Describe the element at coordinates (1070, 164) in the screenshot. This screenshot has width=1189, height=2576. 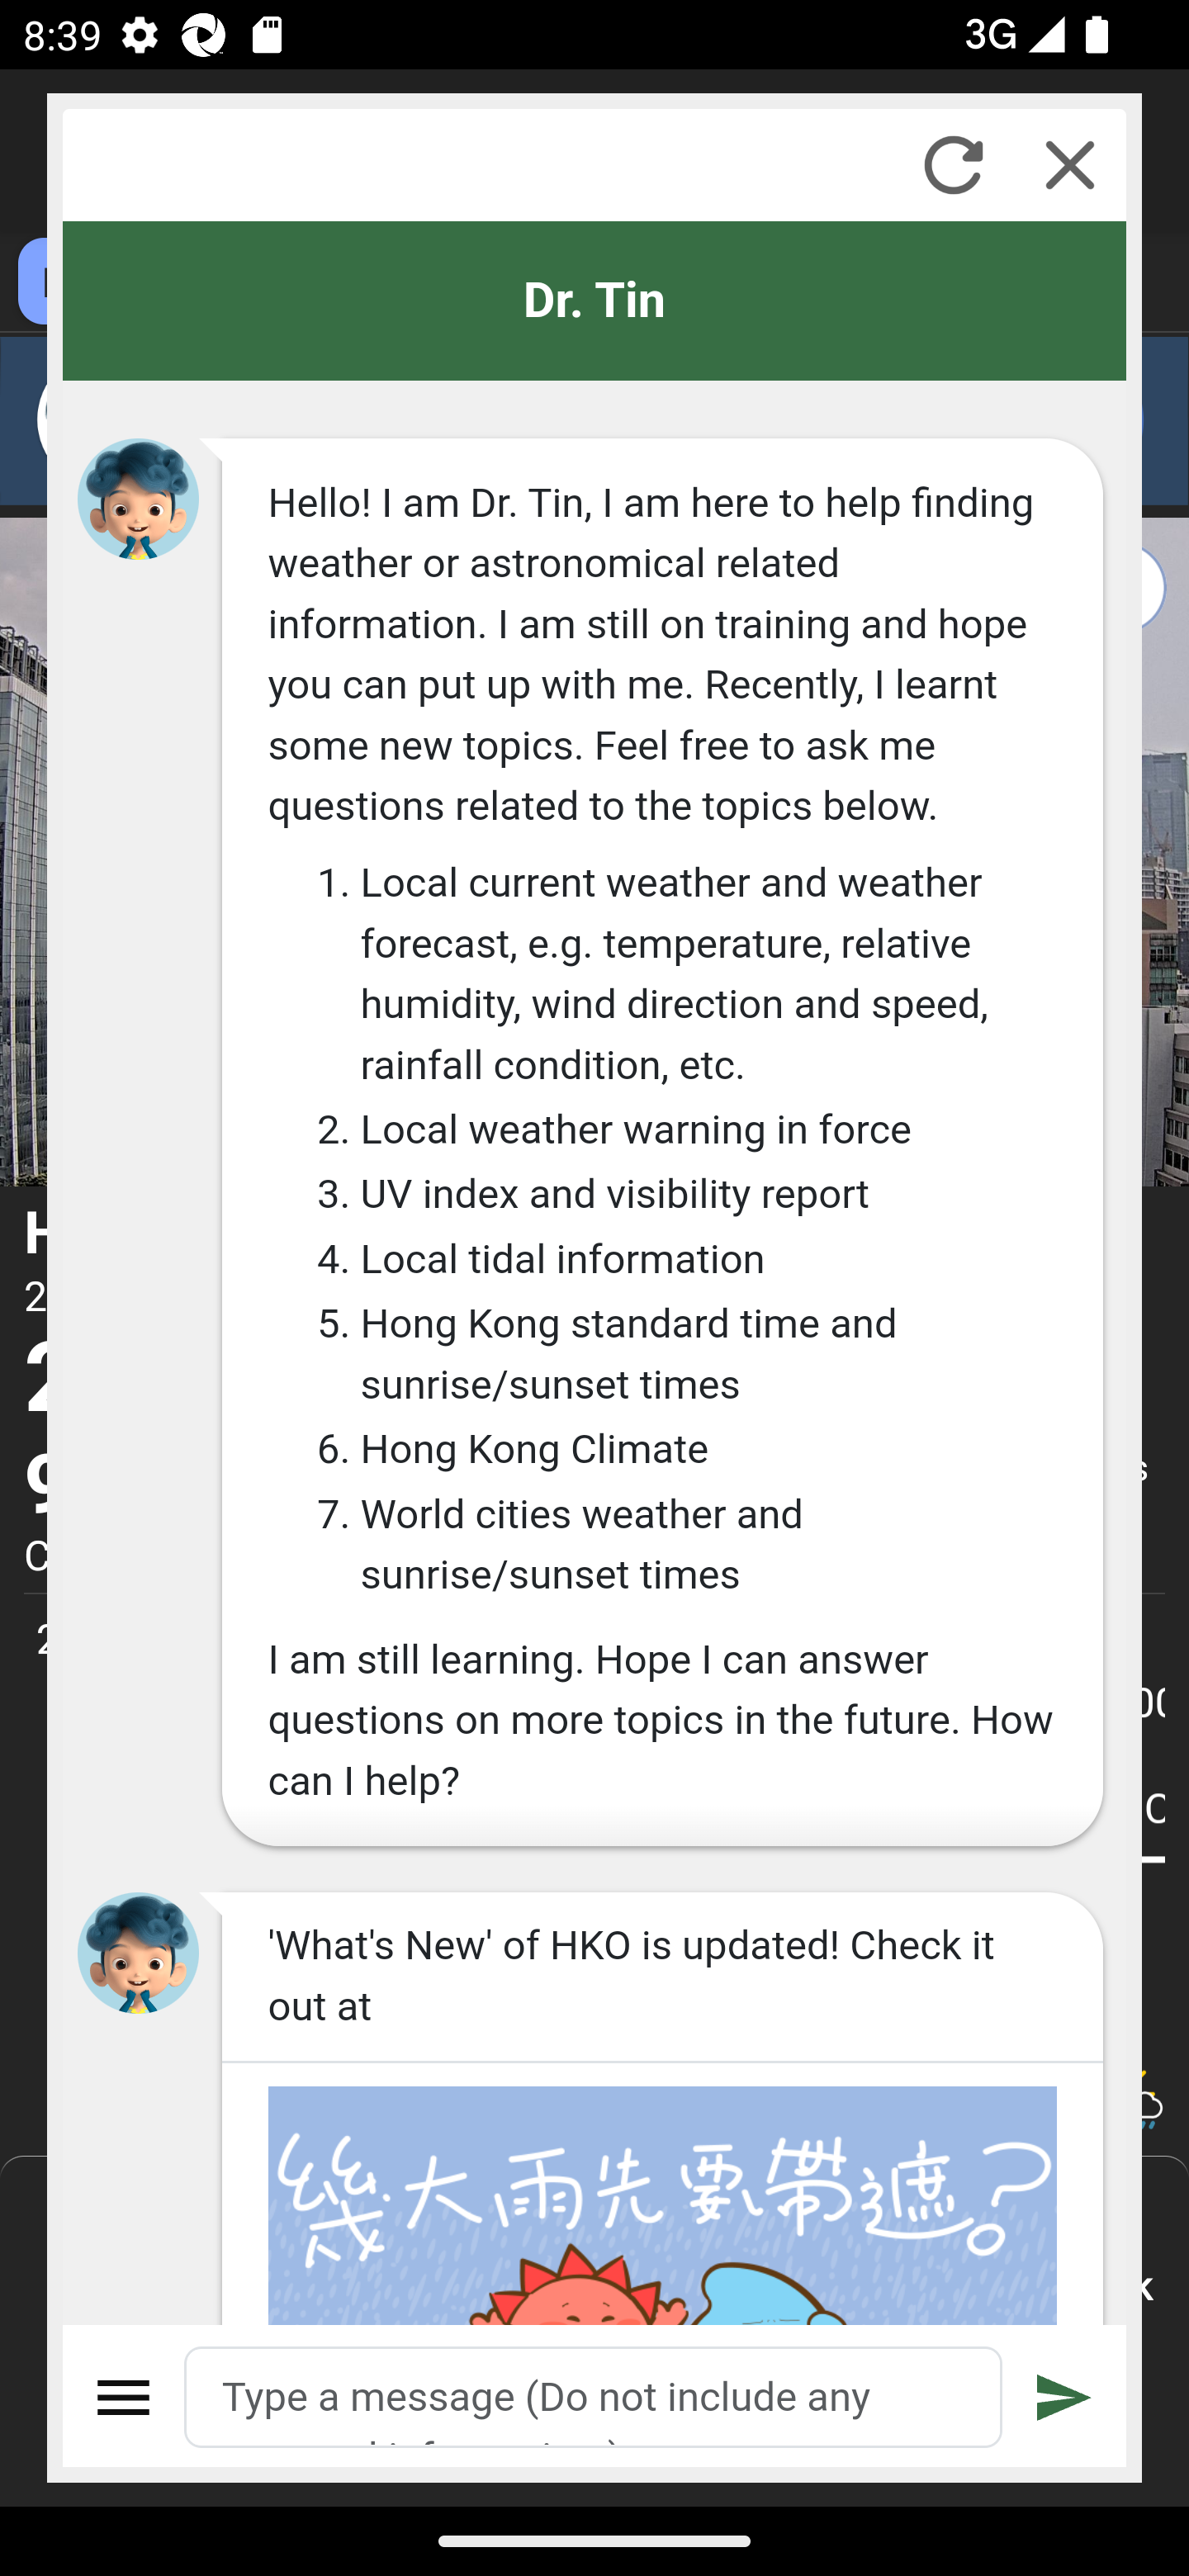
I see `Close` at that location.